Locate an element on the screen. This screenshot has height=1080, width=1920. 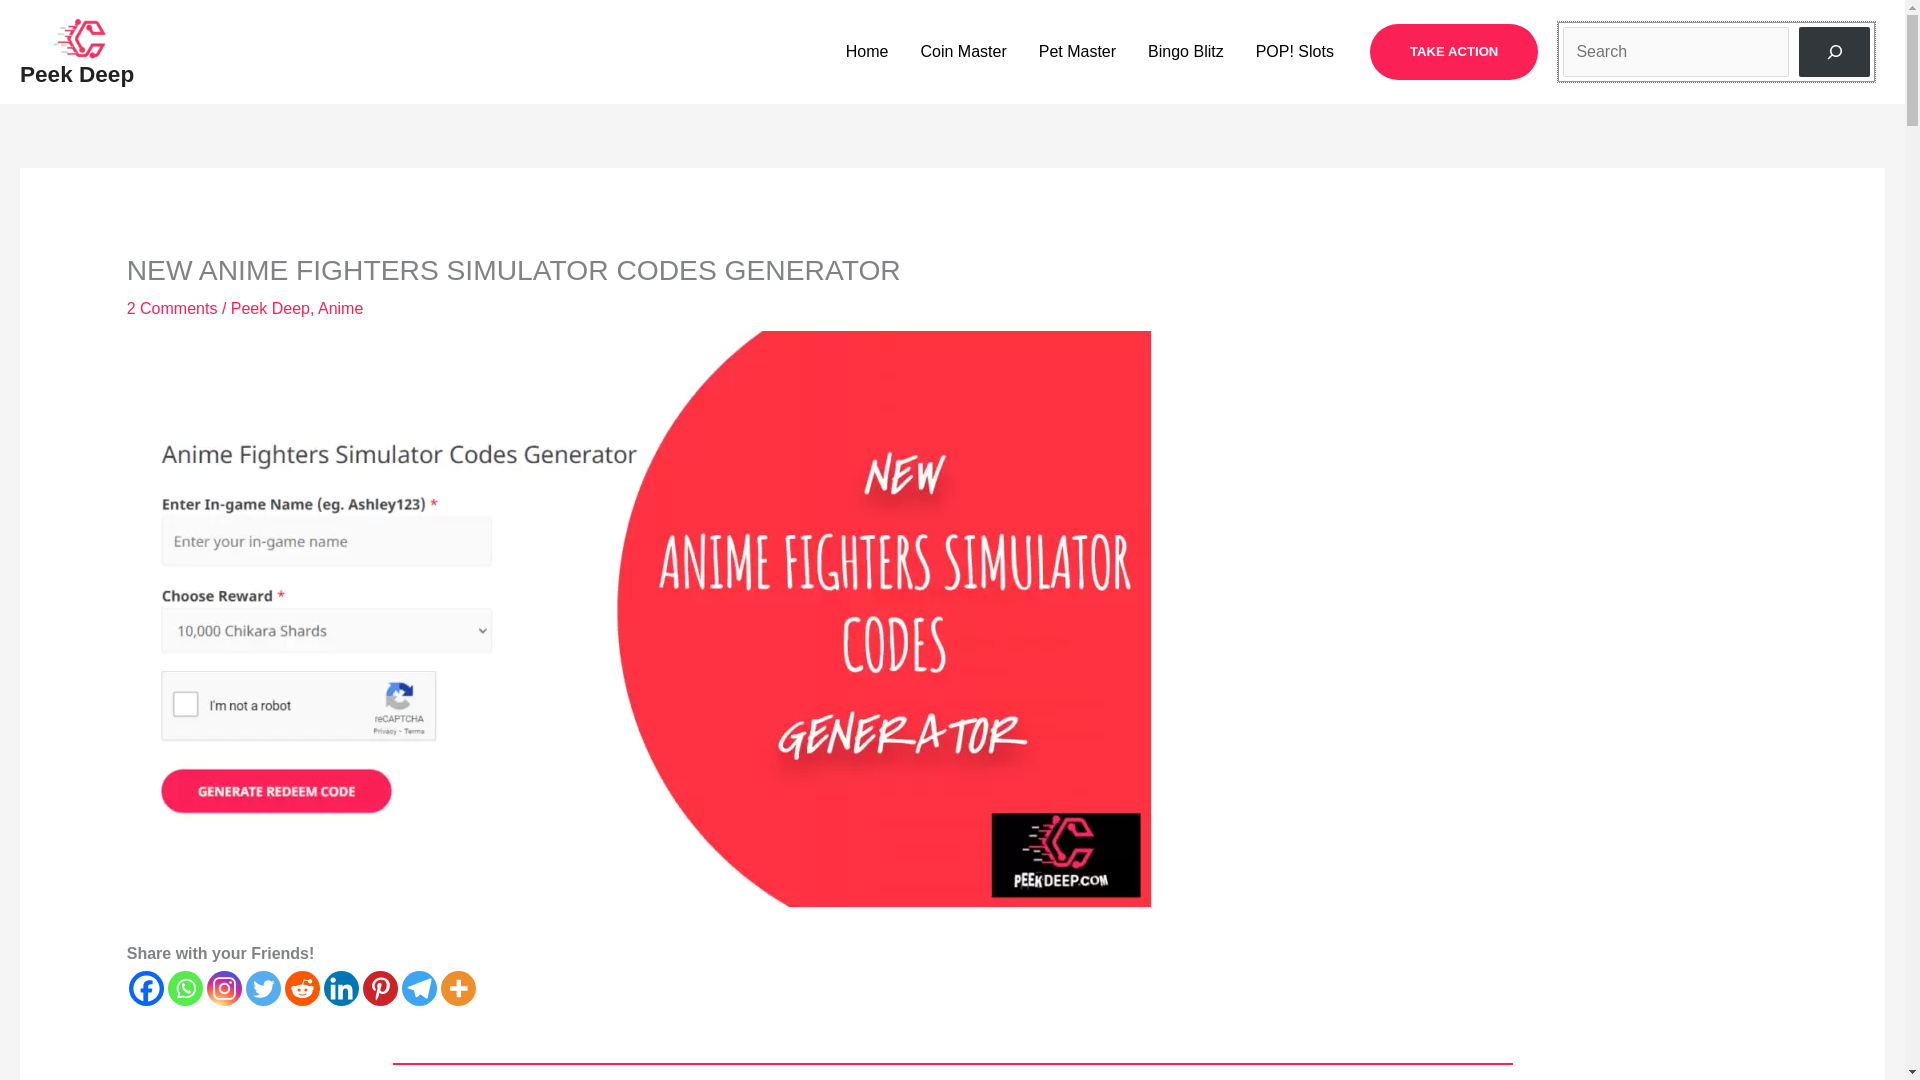
Instagram is located at coordinates (224, 988).